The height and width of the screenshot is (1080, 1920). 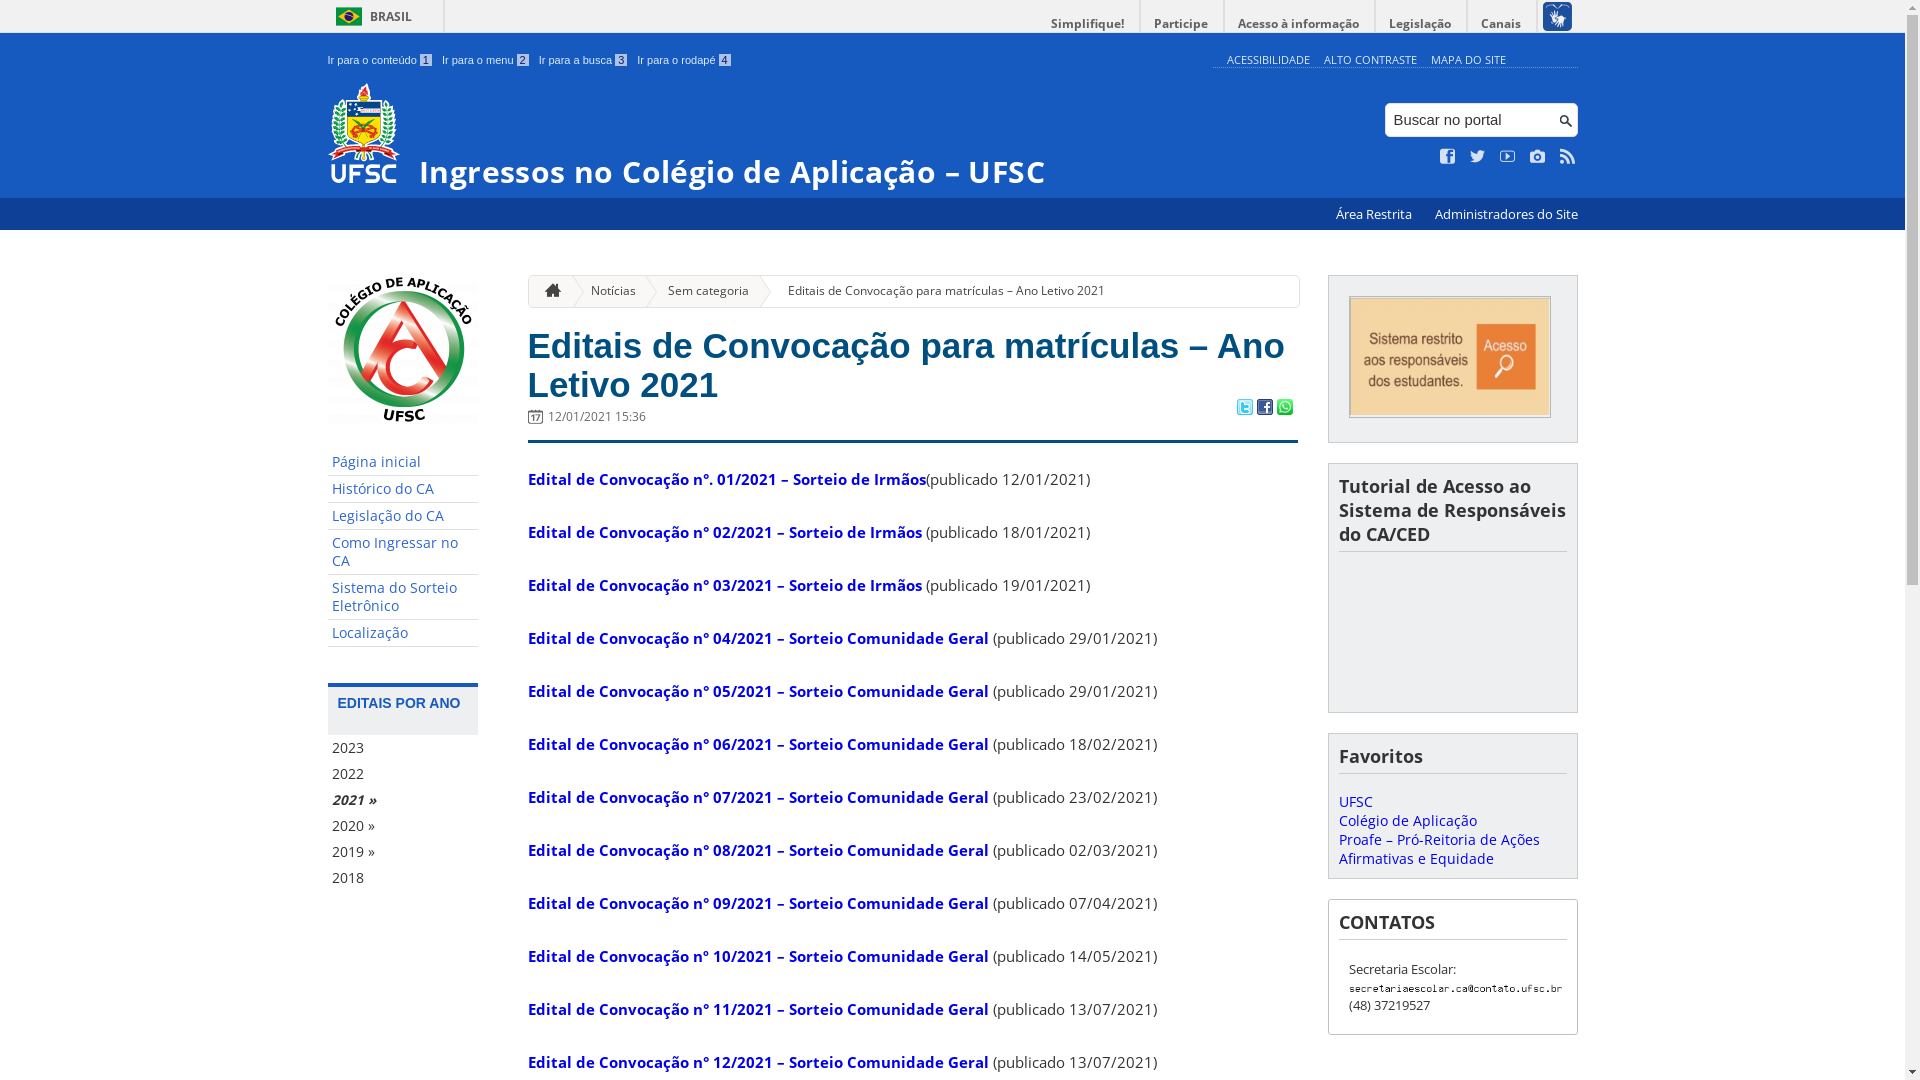 What do you see at coordinates (1268, 60) in the screenshot?
I see `ACESSIBILIDADE` at bounding box center [1268, 60].